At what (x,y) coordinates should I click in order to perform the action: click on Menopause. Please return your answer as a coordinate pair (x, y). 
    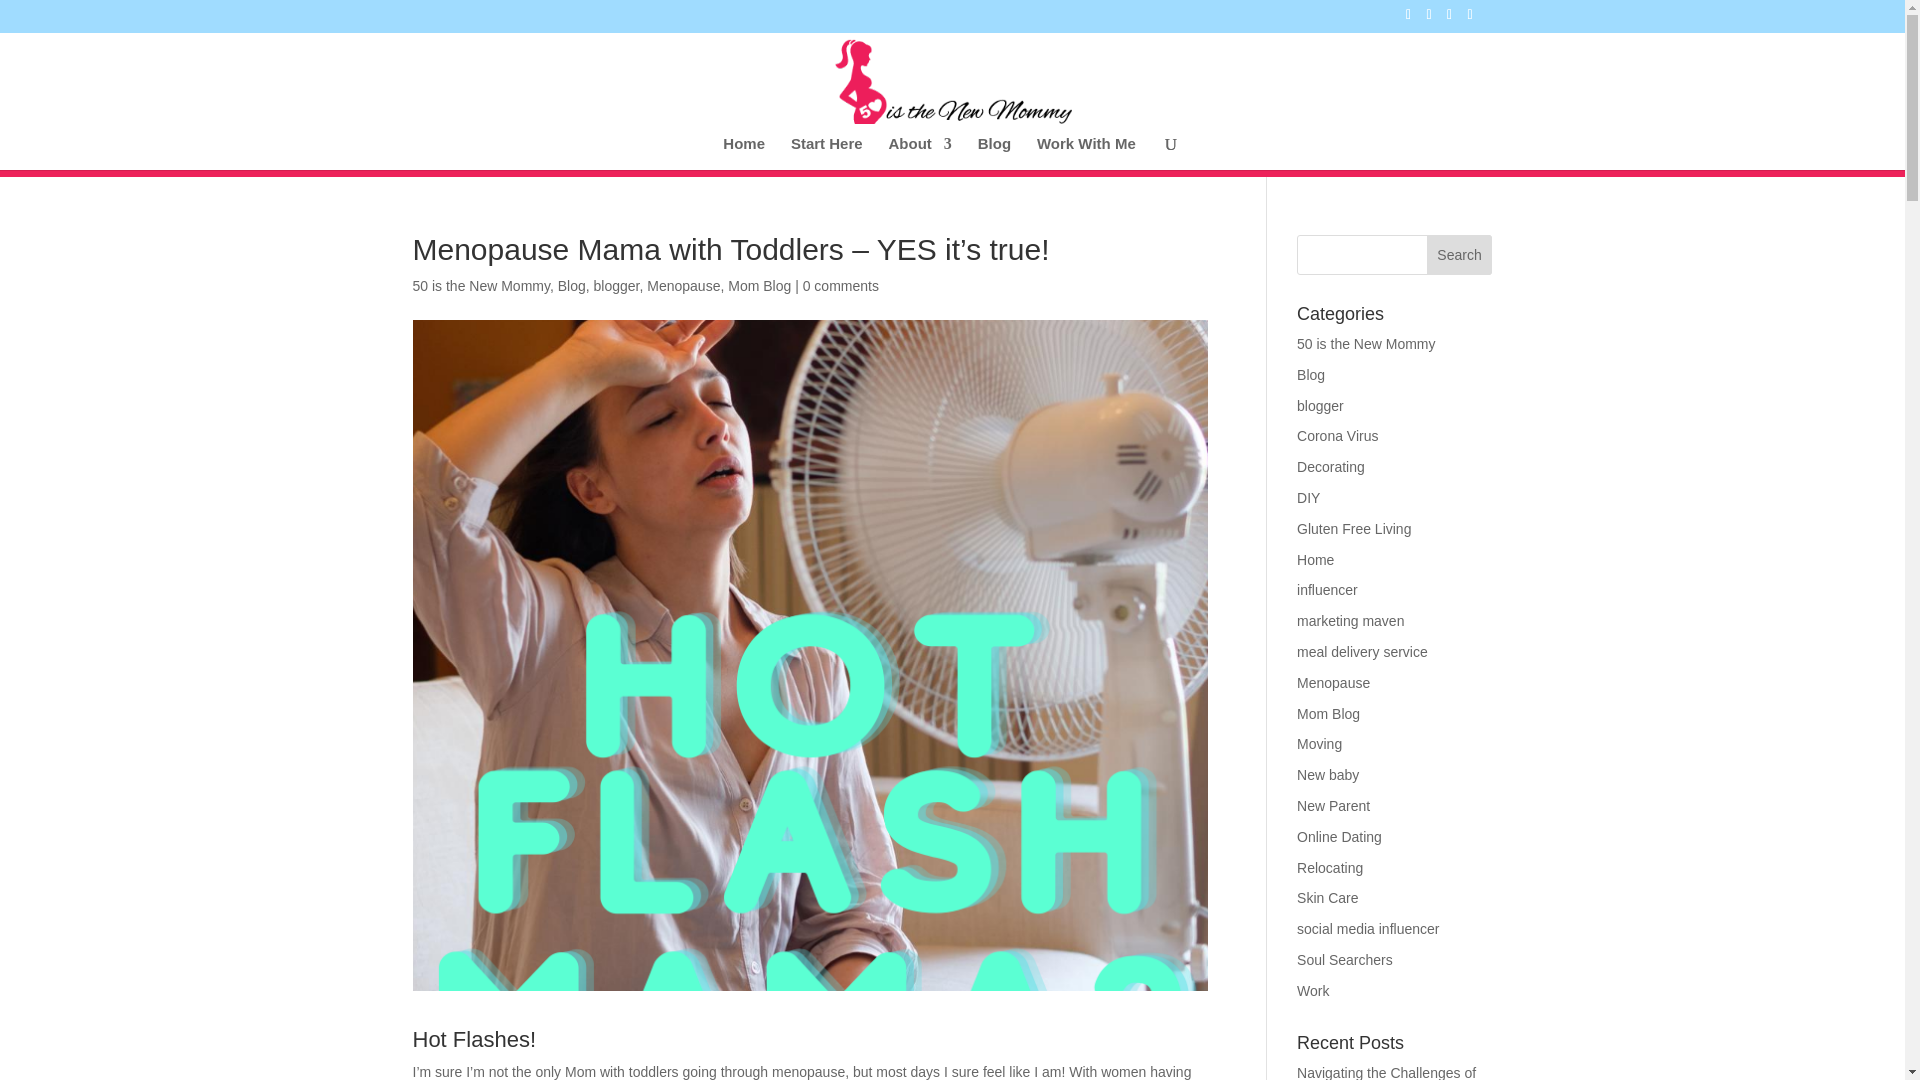
    Looking at the image, I should click on (1334, 683).